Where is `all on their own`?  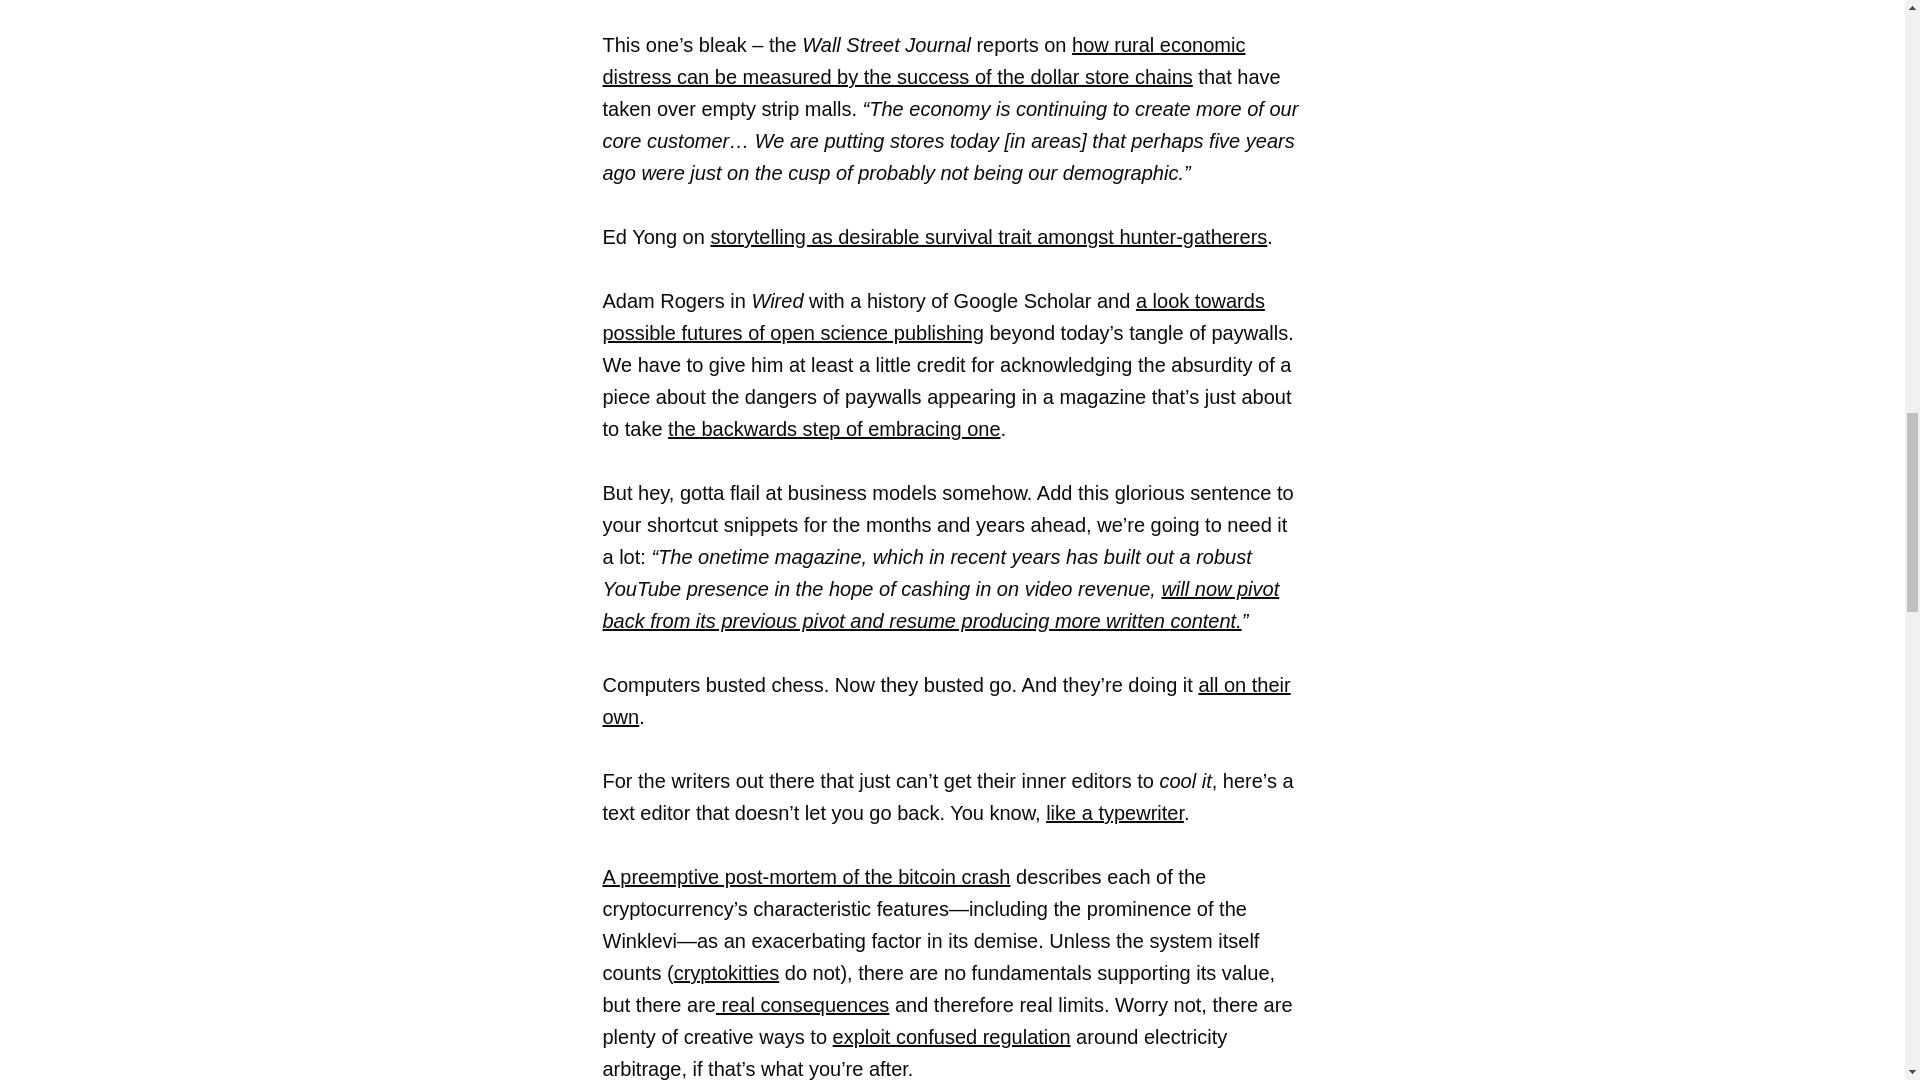
all on their own is located at coordinates (946, 700).